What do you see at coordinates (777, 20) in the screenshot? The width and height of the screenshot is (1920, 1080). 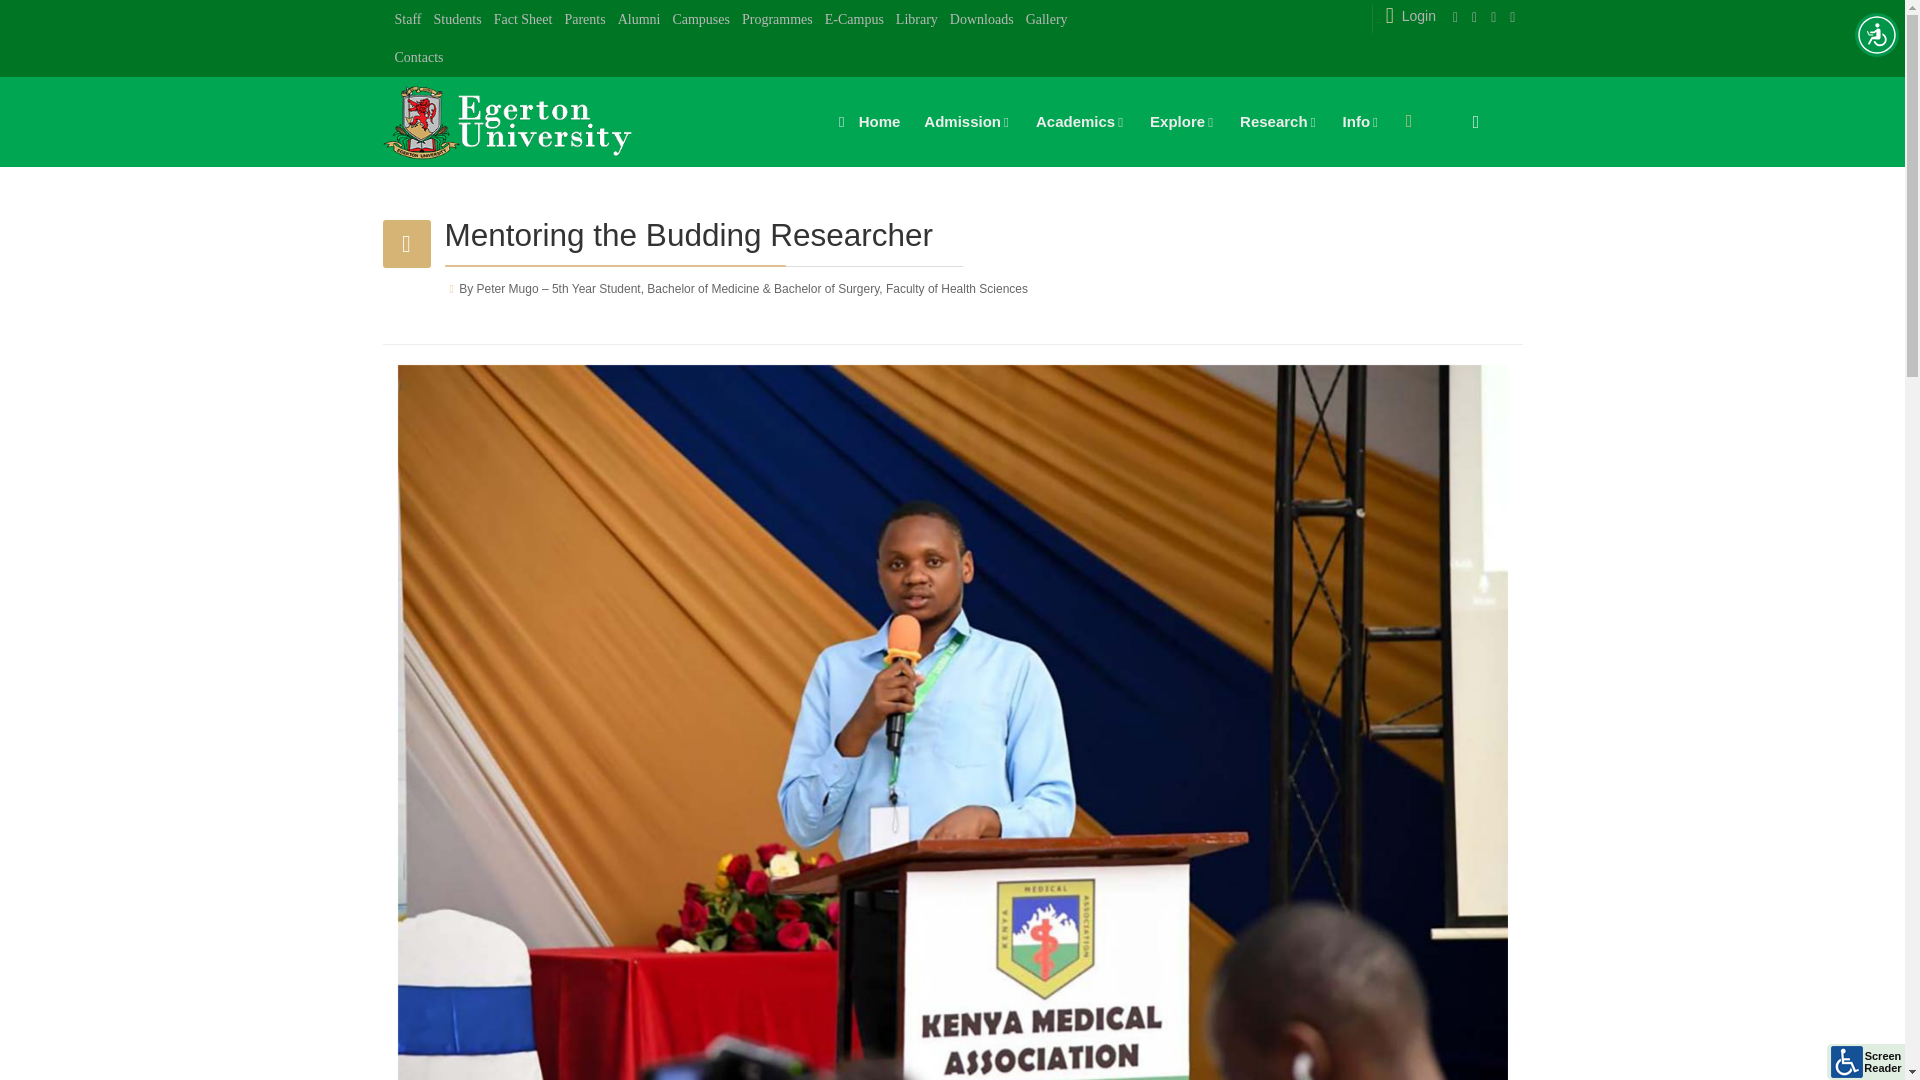 I see `Programmes` at bounding box center [777, 20].